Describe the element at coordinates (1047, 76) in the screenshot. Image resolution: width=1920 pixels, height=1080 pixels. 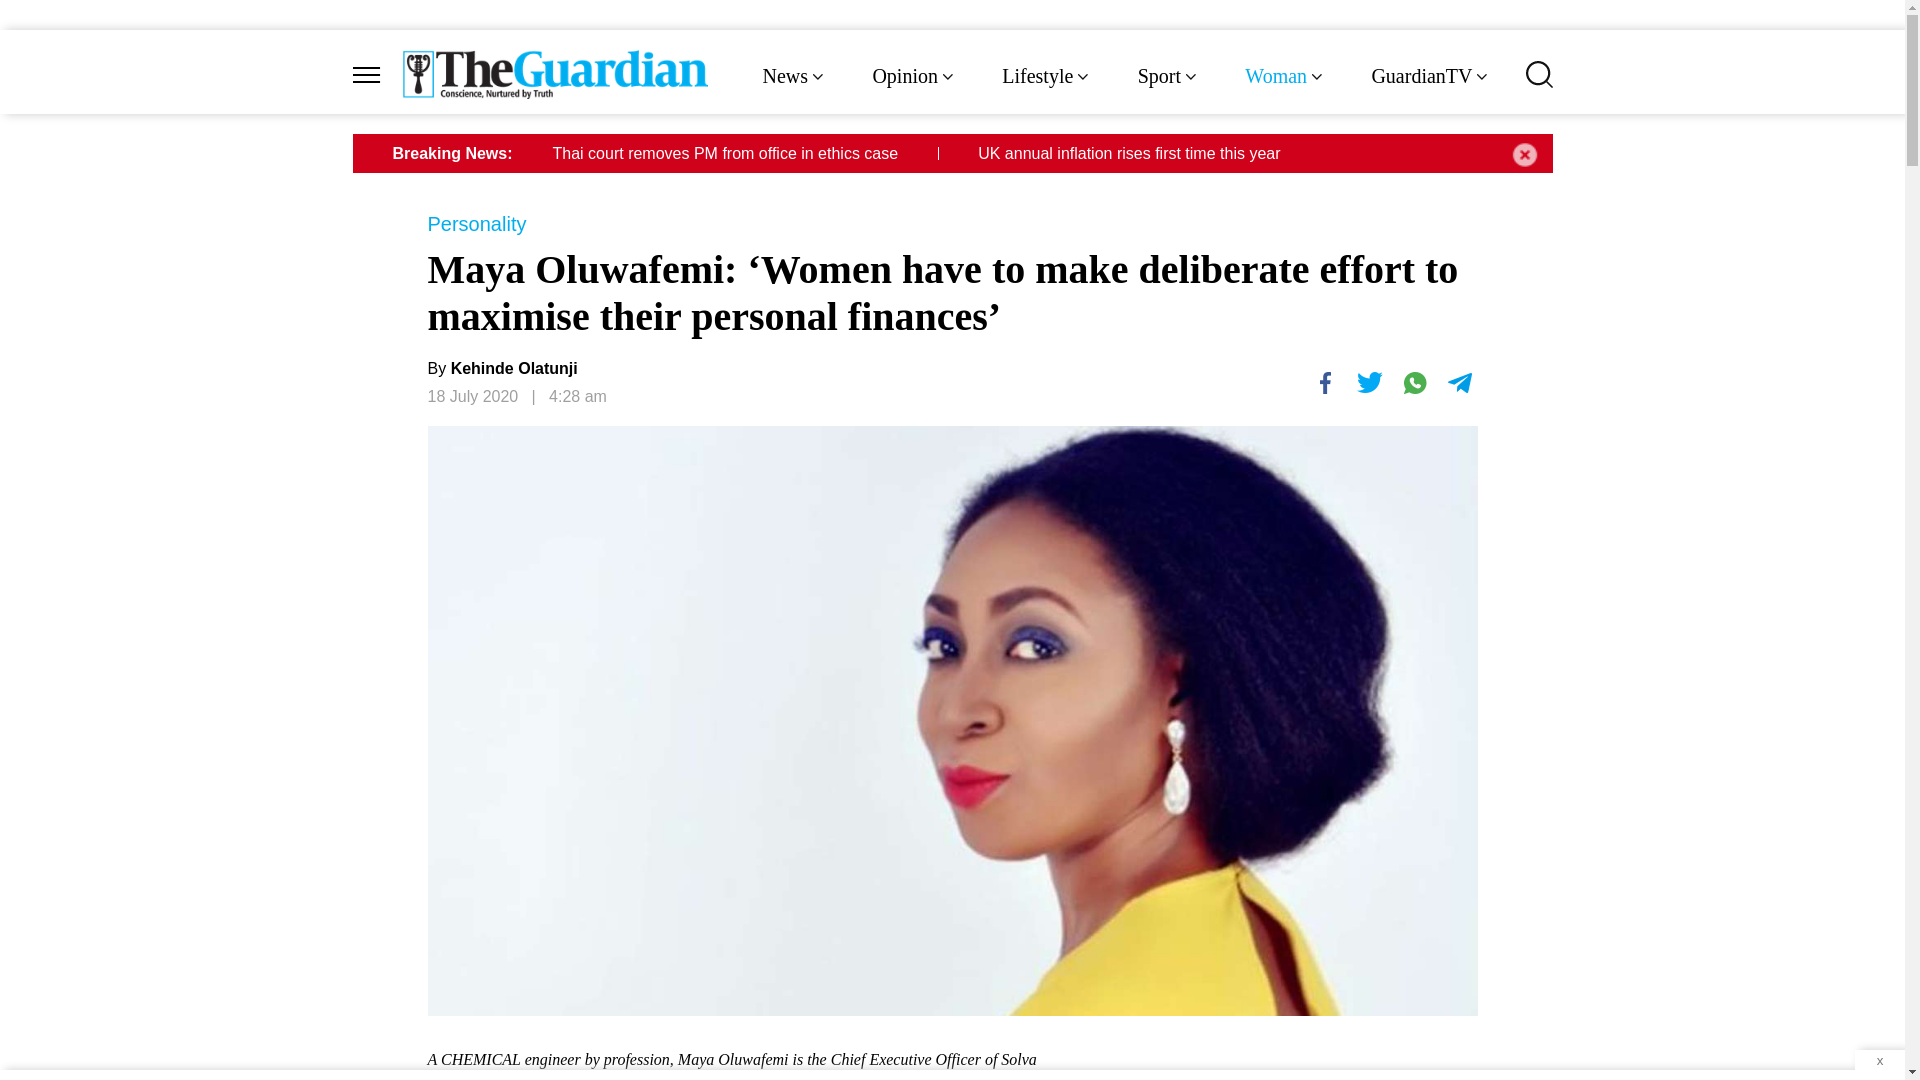
I see `Lifestyle` at that location.